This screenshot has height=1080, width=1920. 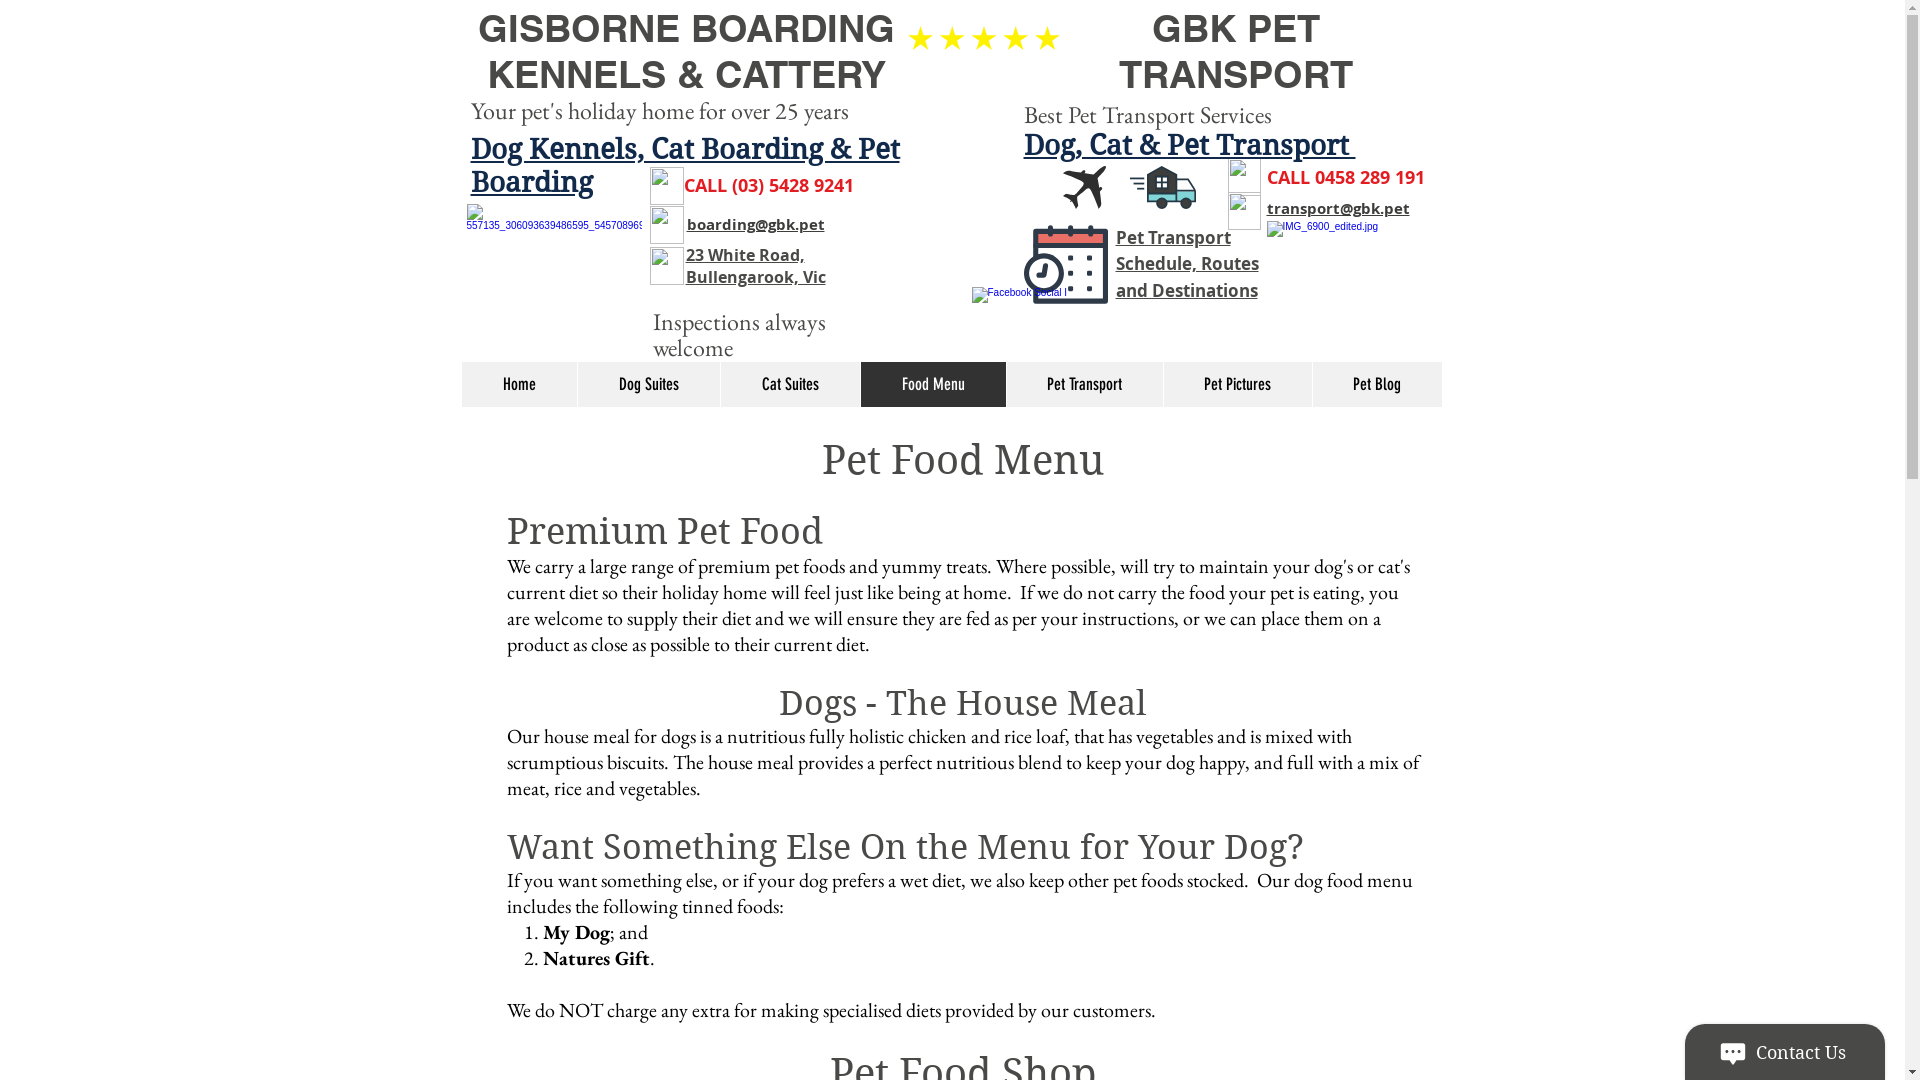 What do you see at coordinates (1236, 384) in the screenshot?
I see `Pet Pictures` at bounding box center [1236, 384].